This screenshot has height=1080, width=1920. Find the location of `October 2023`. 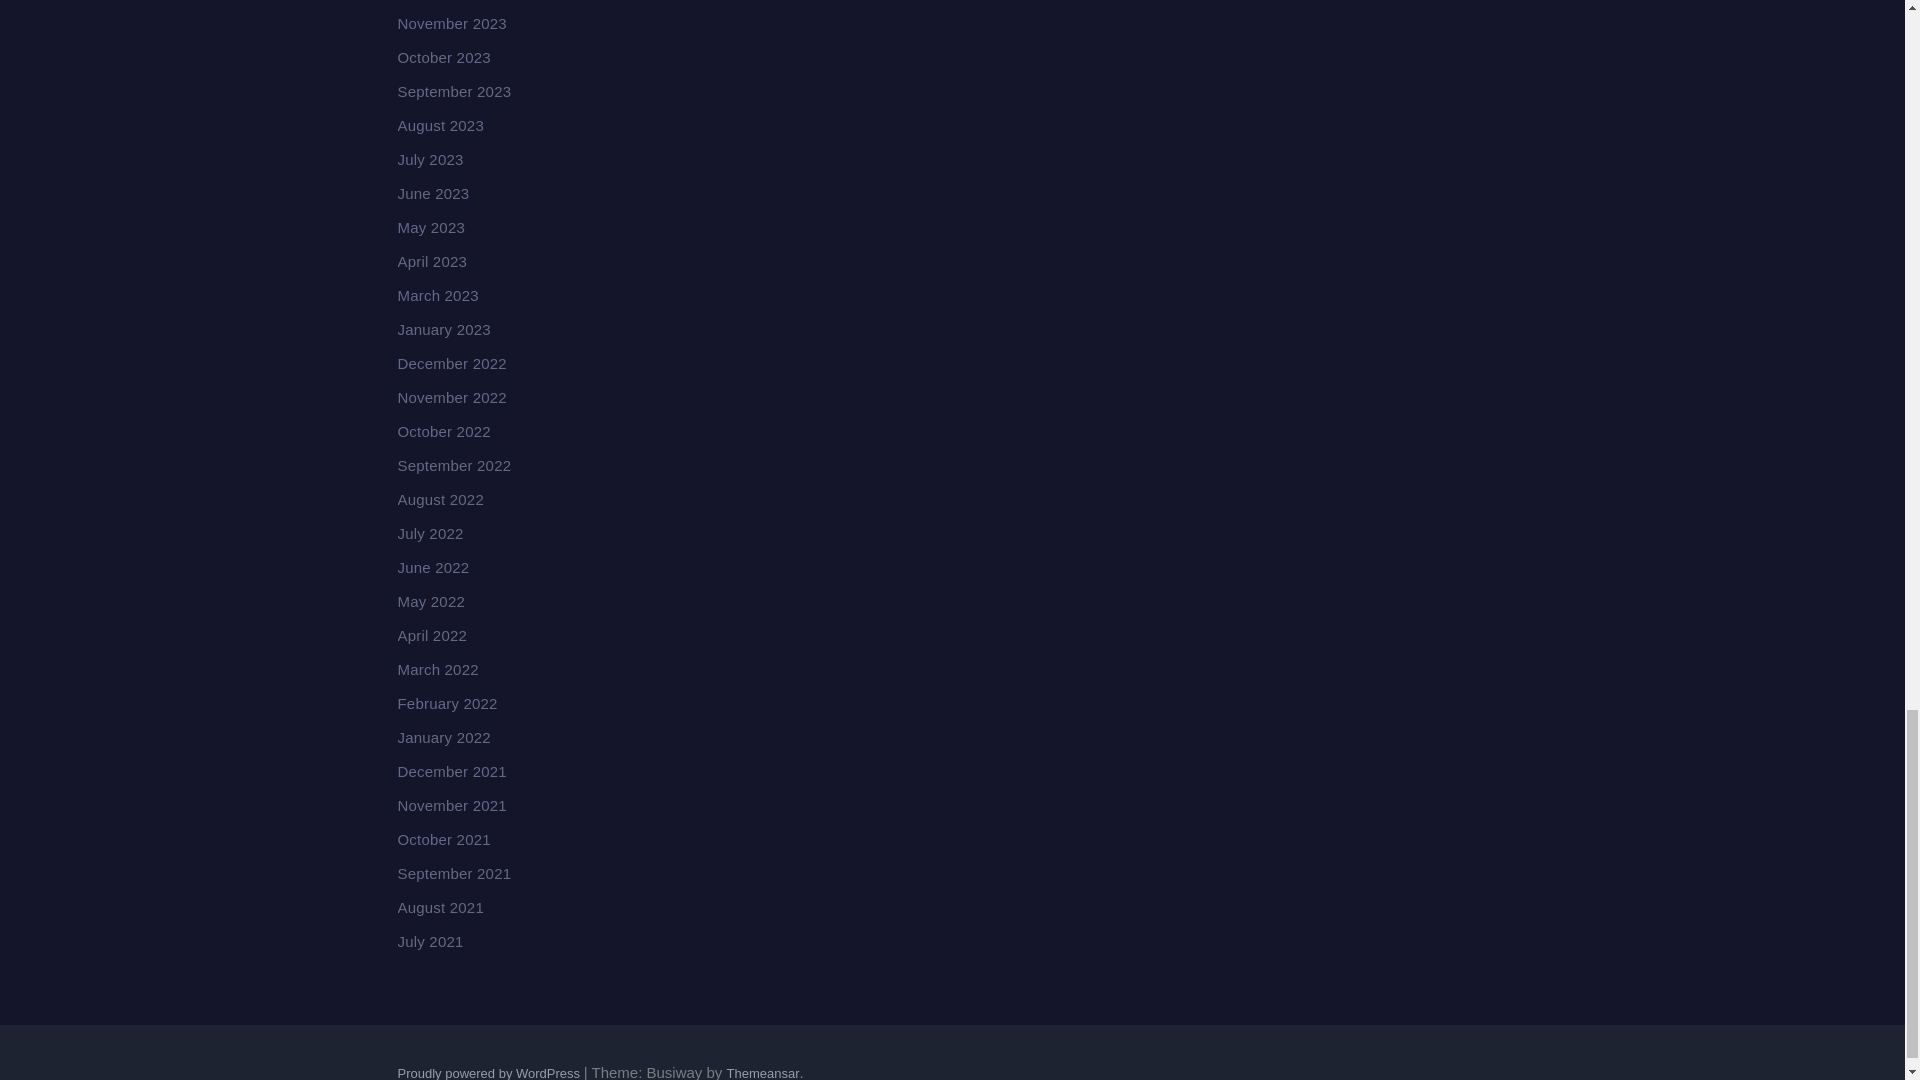

October 2023 is located at coordinates (444, 56).